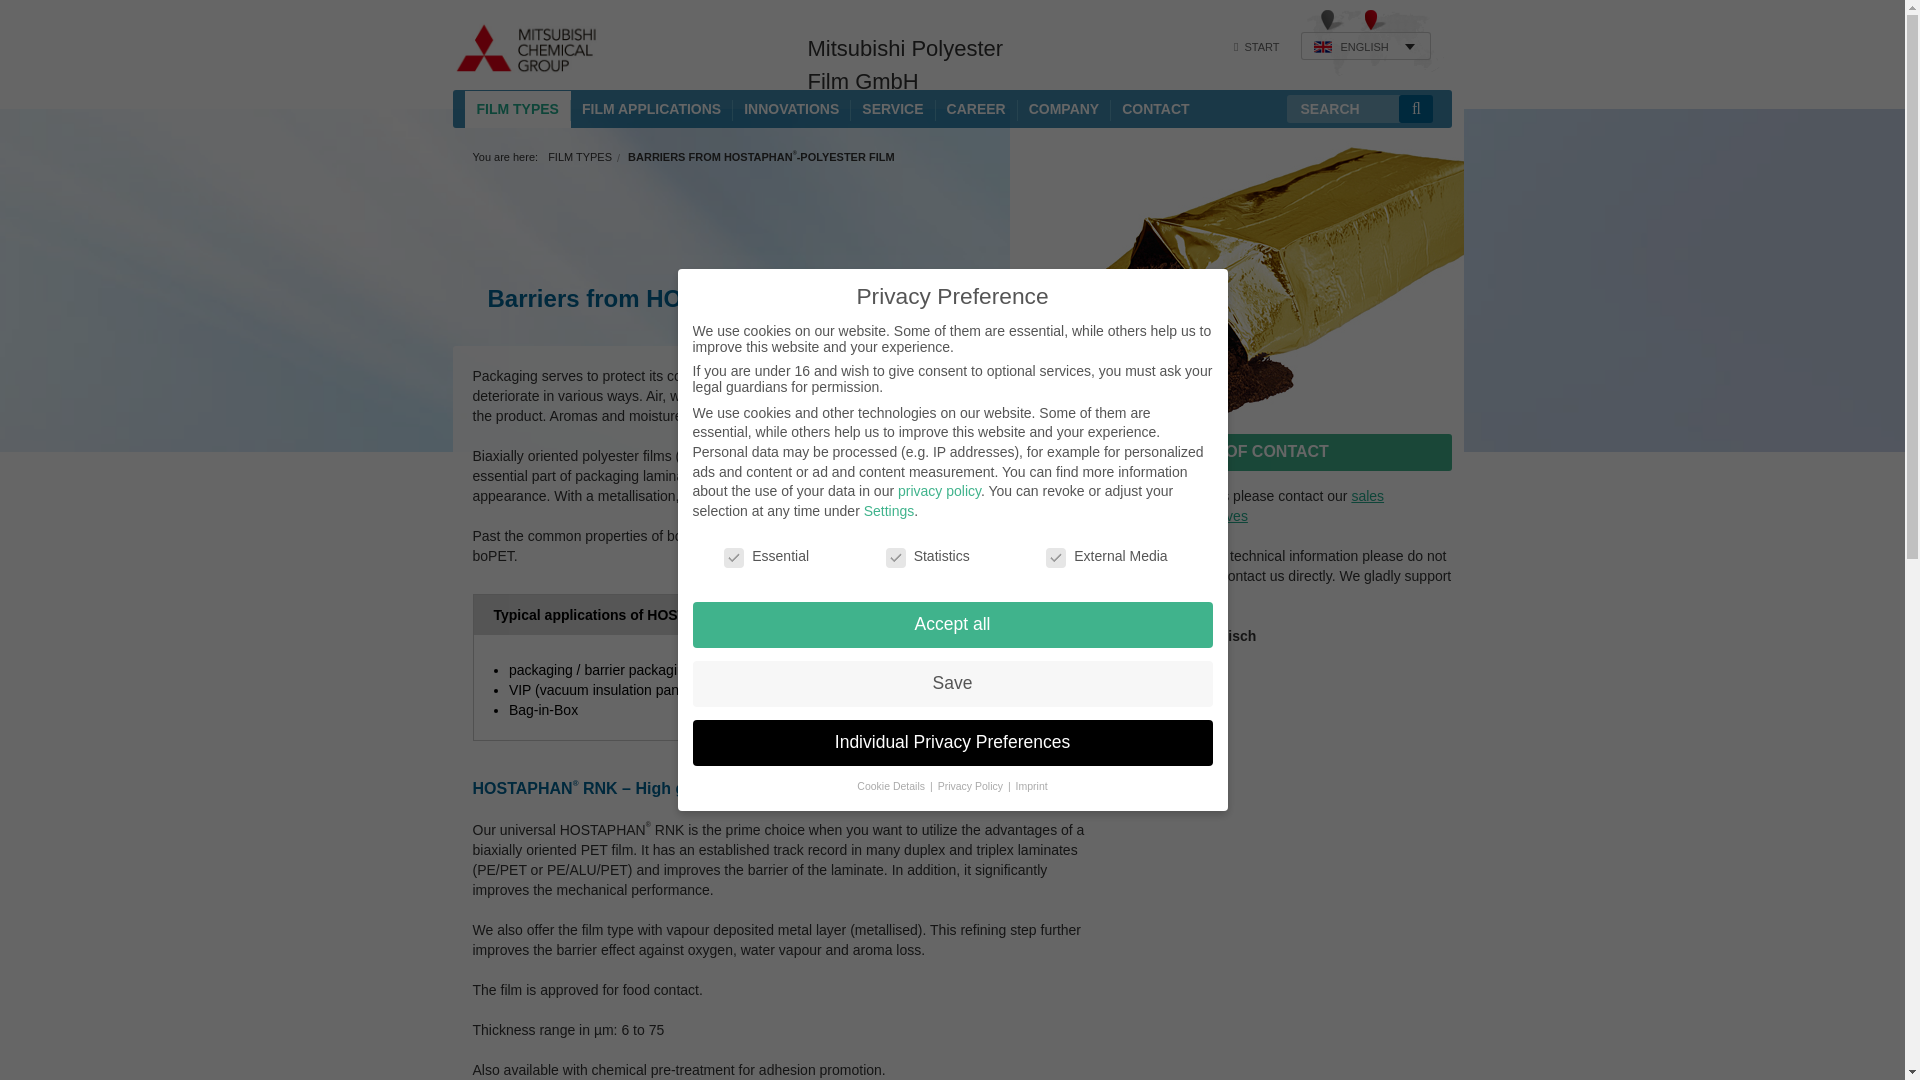 This screenshot has width=1920, height=1080. What do you see at coordinates (517, 202) in the screenshot?
I see `Stabilized films` at bounding box center [517, 202].